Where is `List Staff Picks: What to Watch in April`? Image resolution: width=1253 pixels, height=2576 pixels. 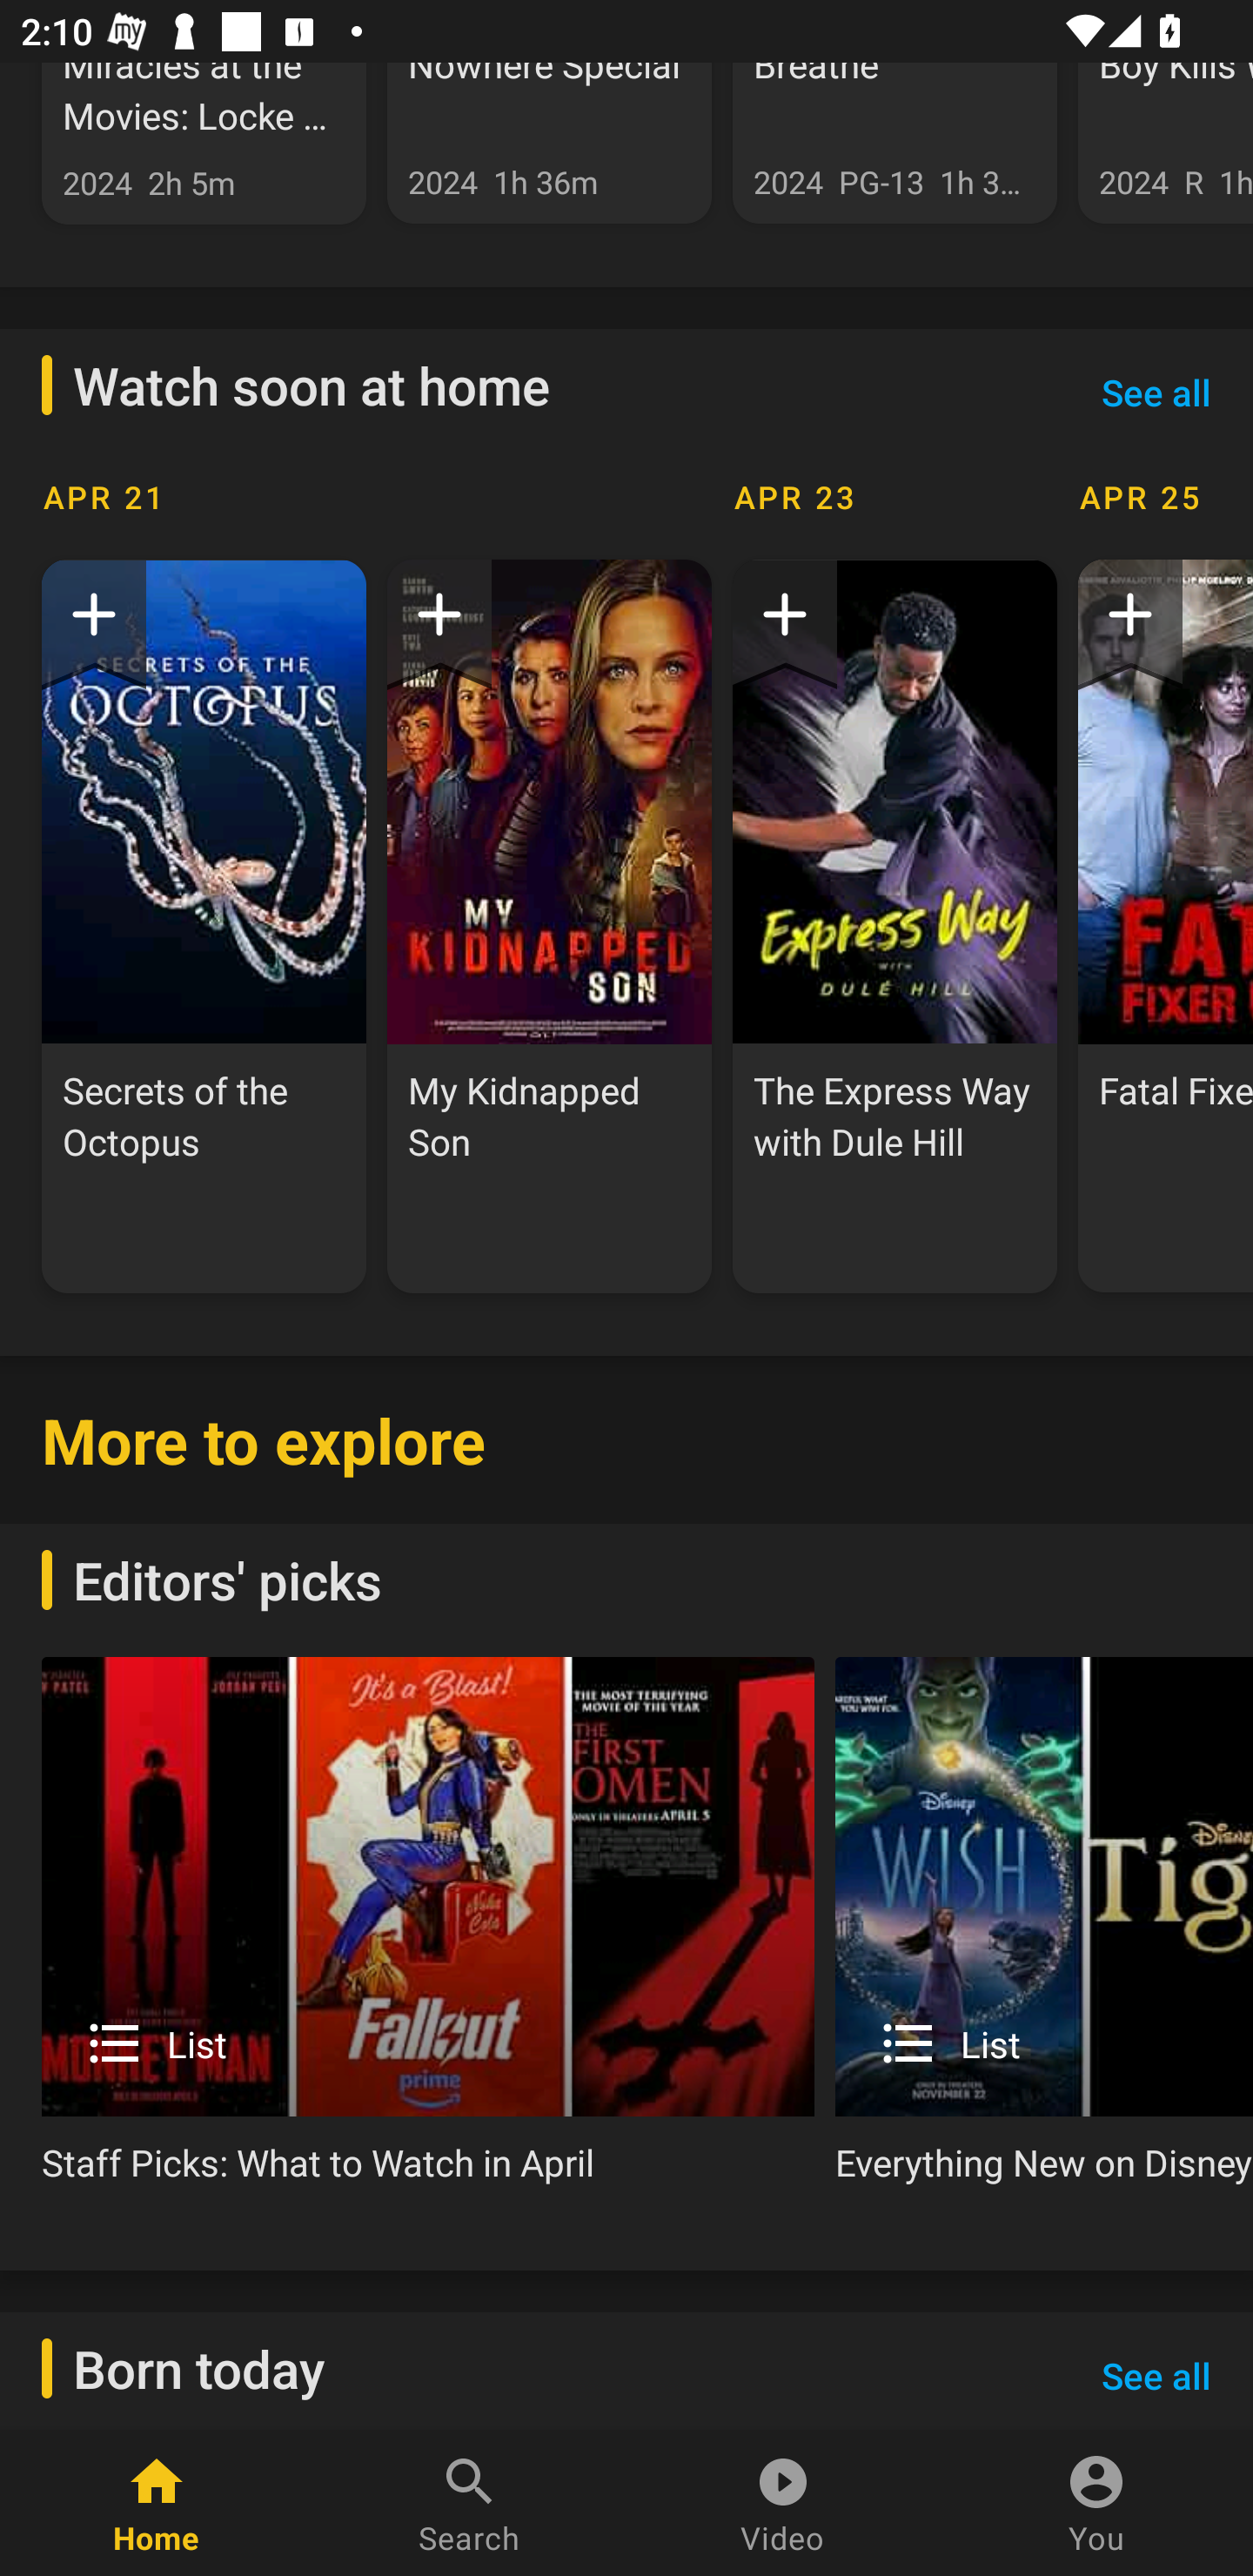
List Staff Picks: What to Watch in April is located at coordinates (428, 1932).